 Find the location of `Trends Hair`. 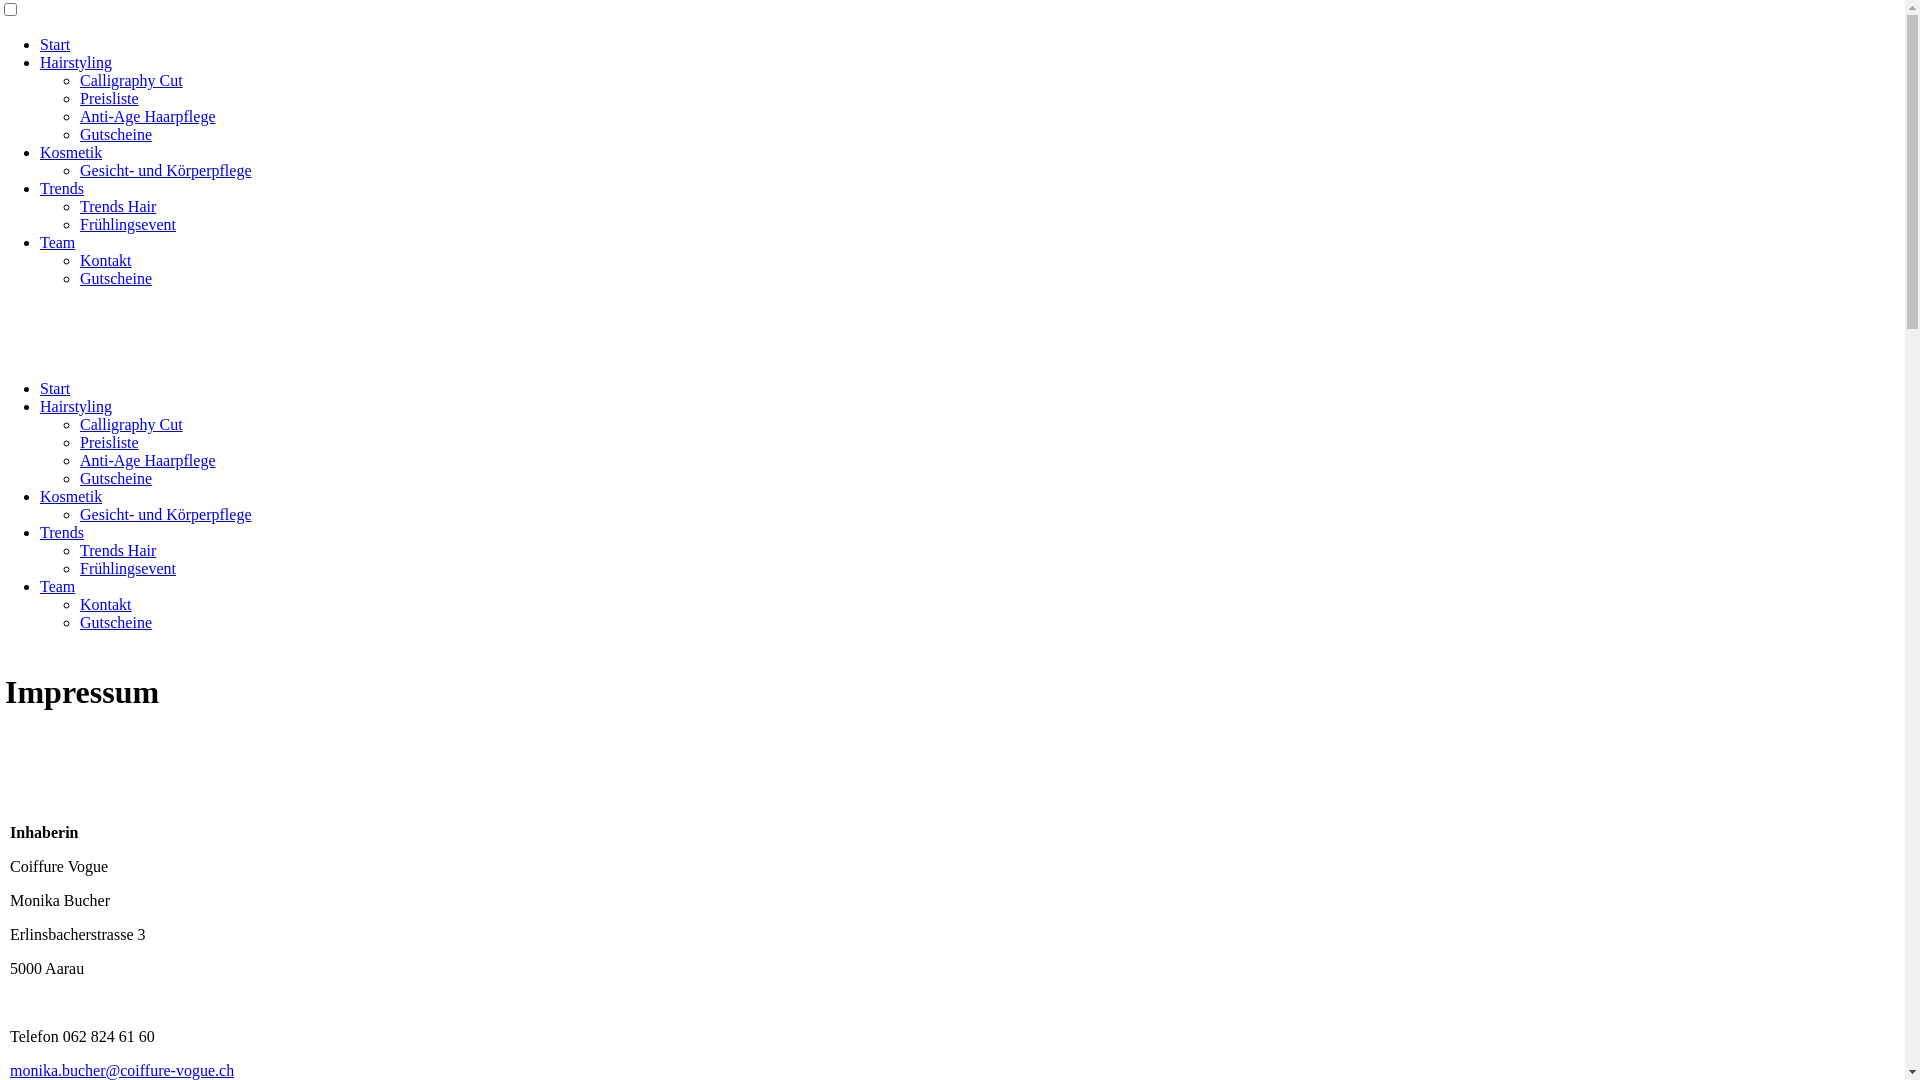

Trends Hair is located at coordinates (118, 550).